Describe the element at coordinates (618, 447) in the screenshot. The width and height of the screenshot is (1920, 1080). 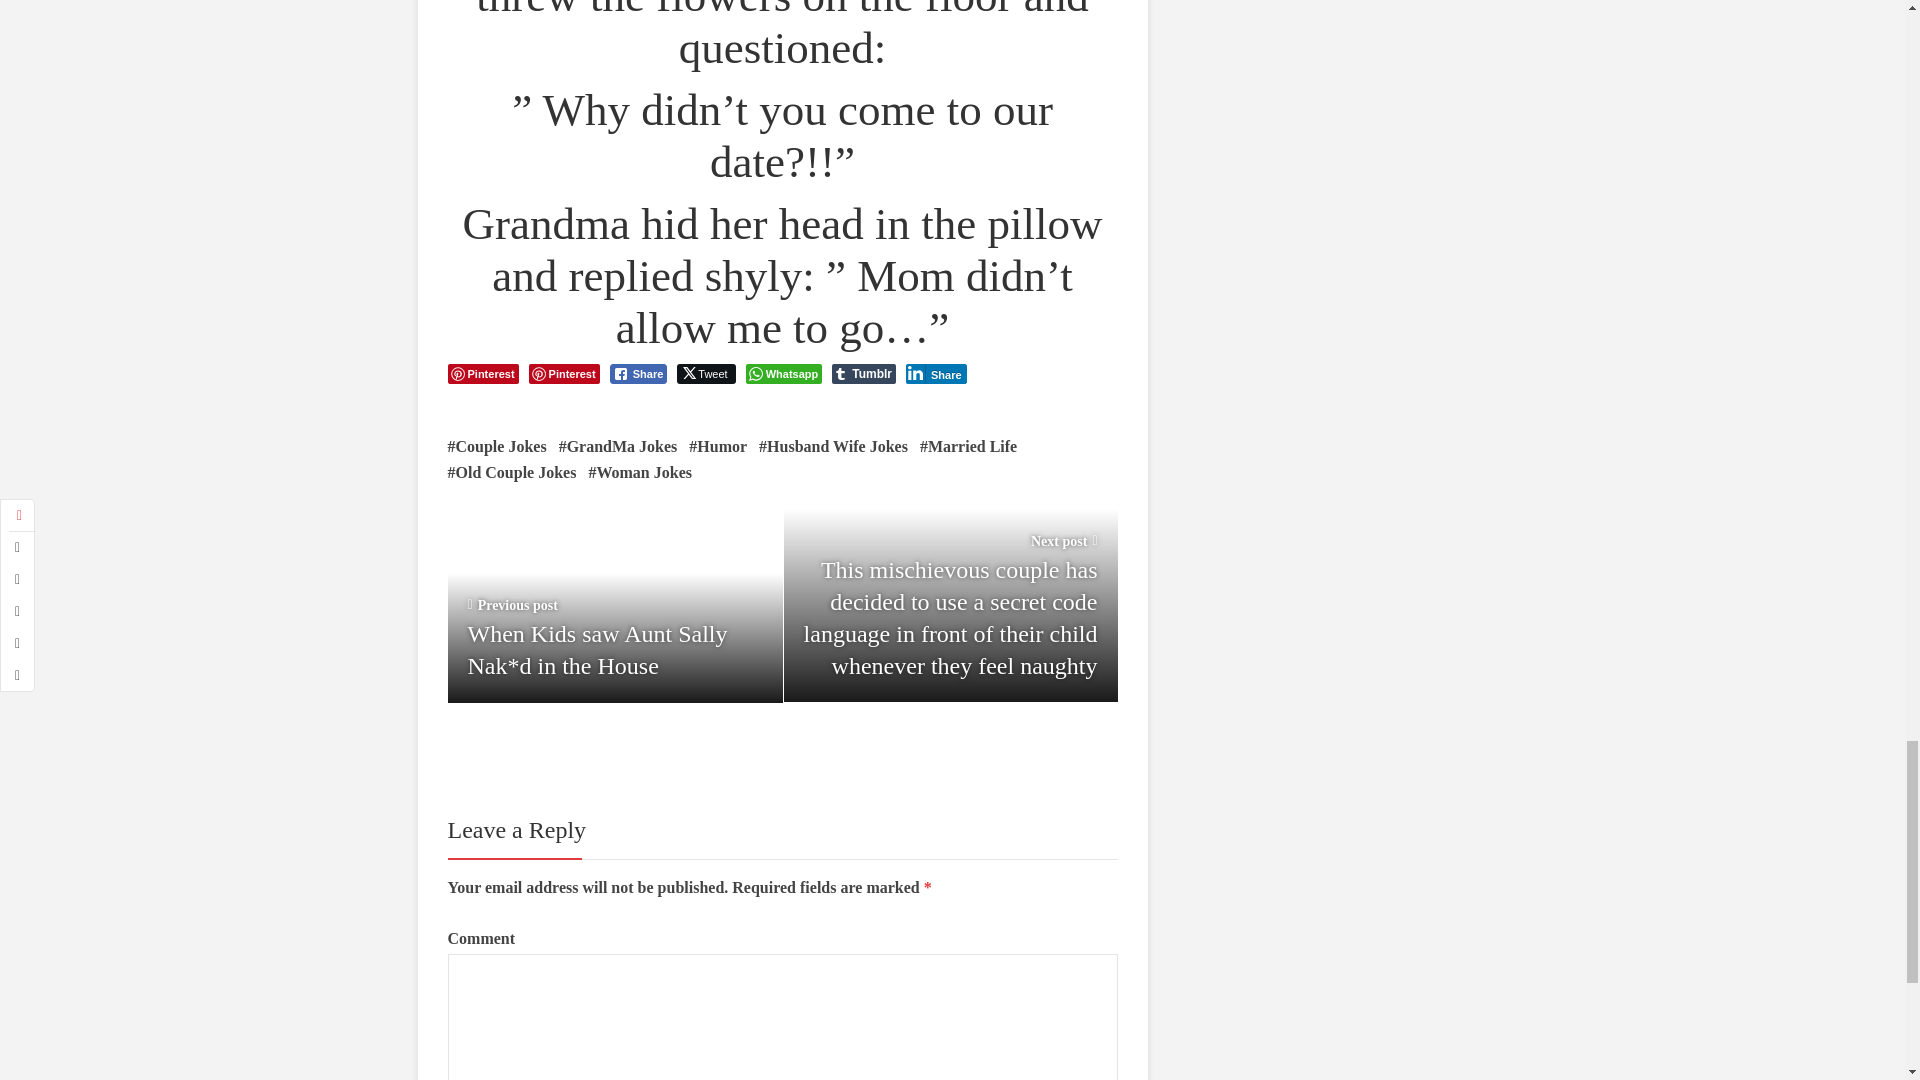
I see `GrandMa Jokes` at that location.